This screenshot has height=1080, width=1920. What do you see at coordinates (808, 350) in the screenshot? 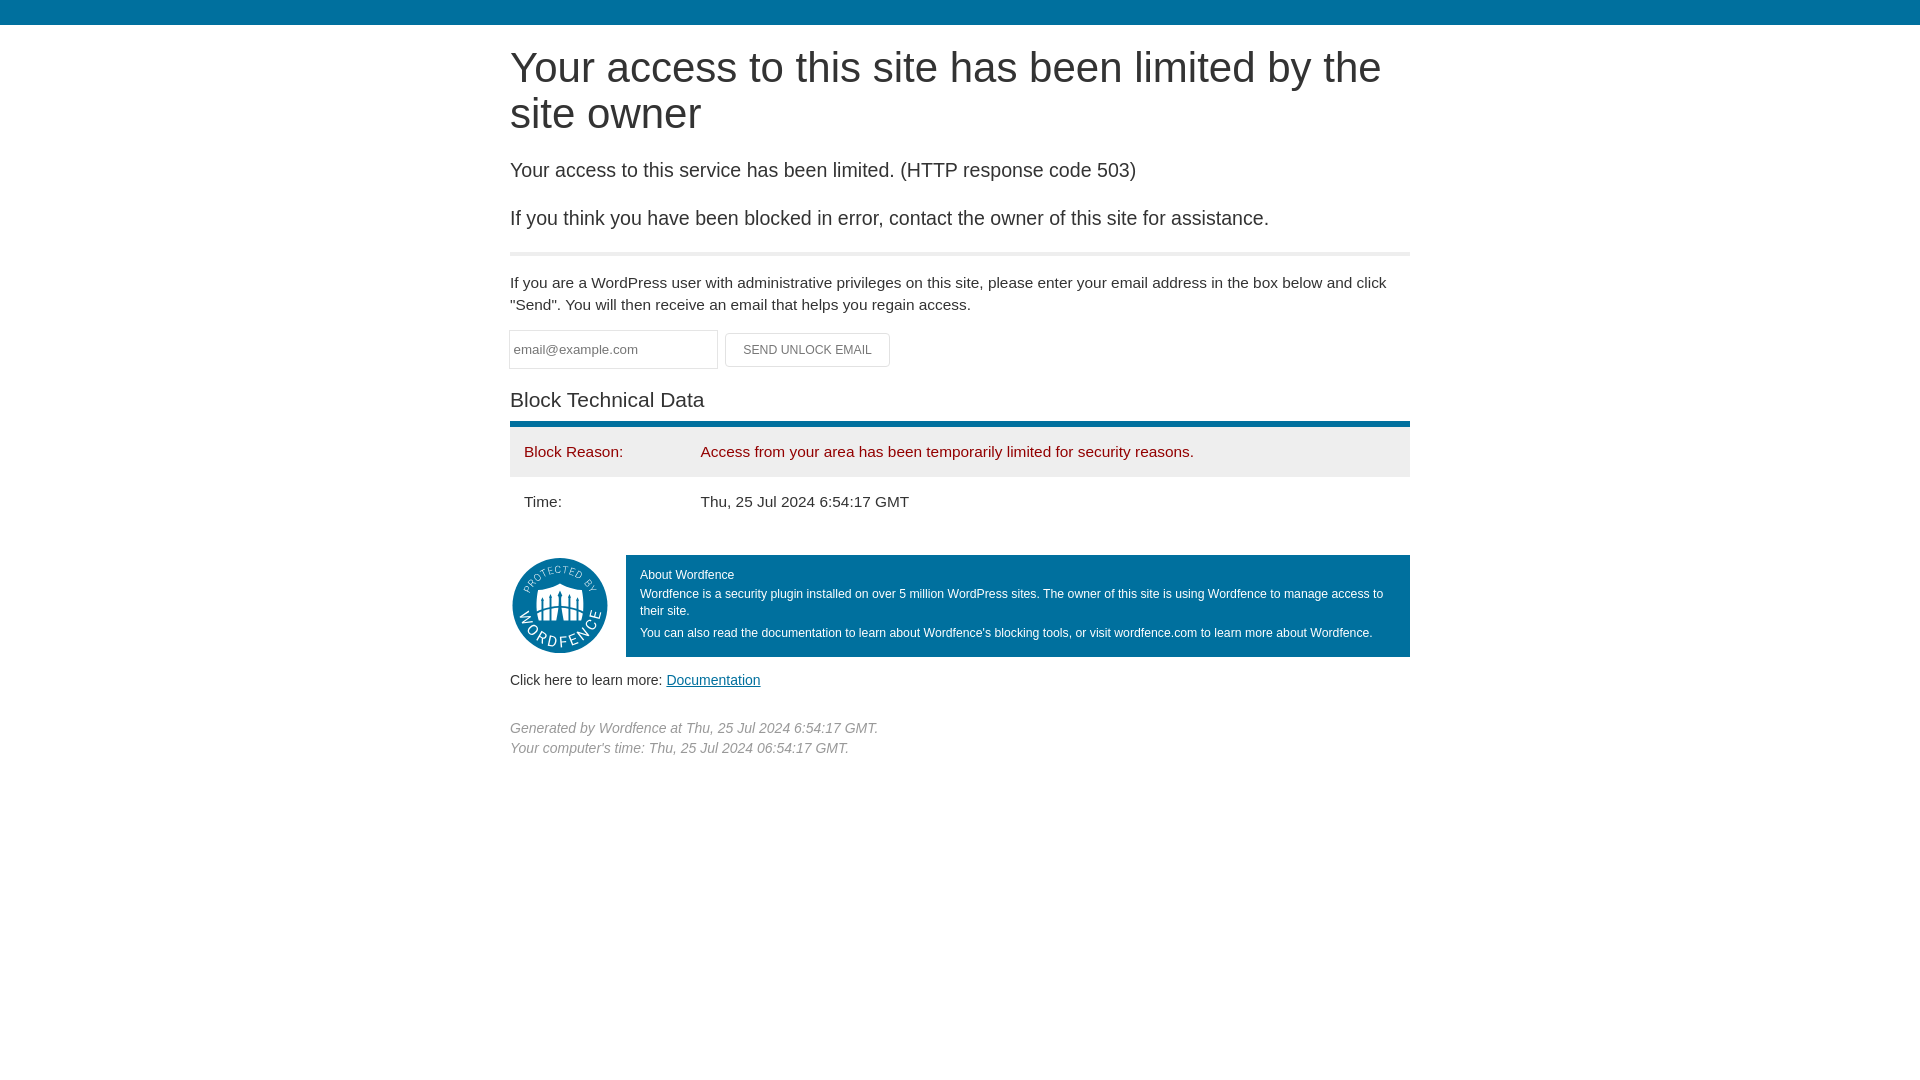
I see `Send Unlock Email` at bounding box center [808, 350].